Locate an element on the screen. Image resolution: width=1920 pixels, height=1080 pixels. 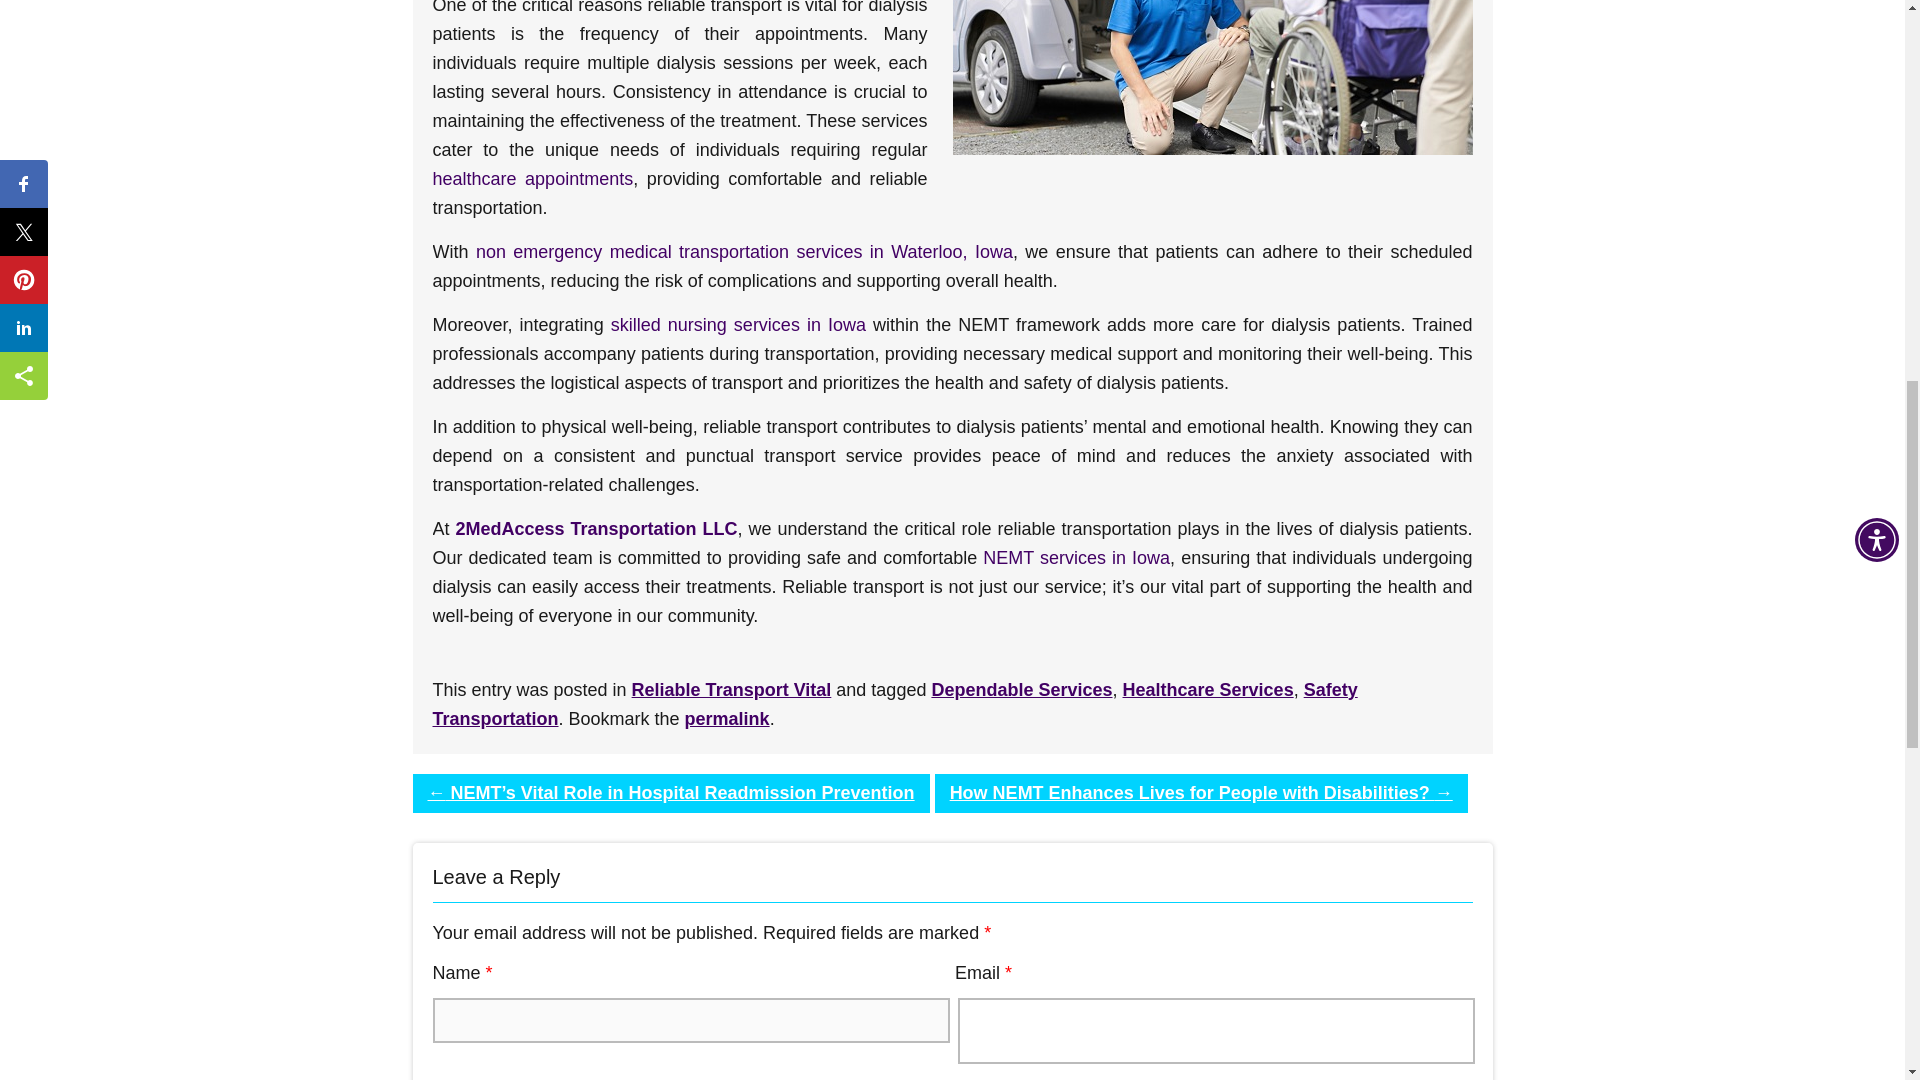
healthcare appointments is located at coordinates (532, 178).